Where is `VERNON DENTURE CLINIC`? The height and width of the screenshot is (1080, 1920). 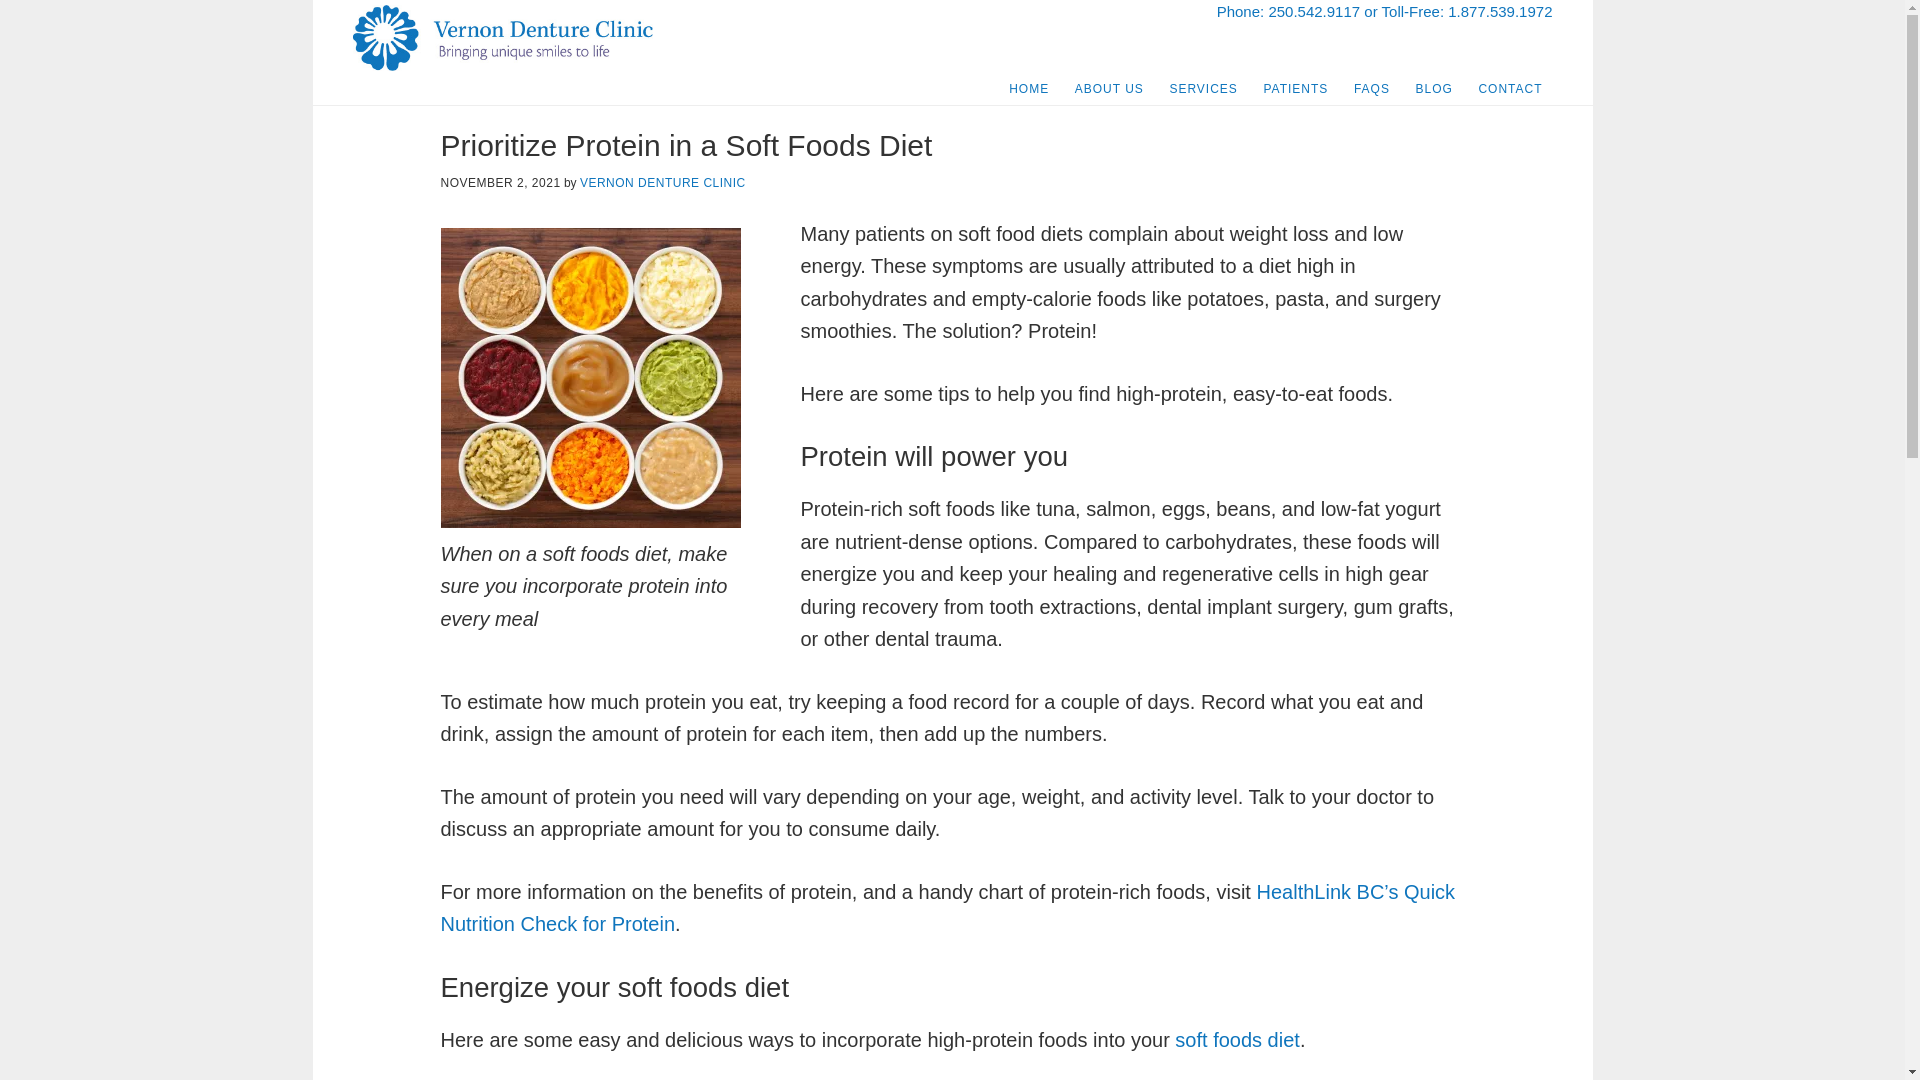 VERNON DENTURE CLINIC is located at coordinates (662, 183).